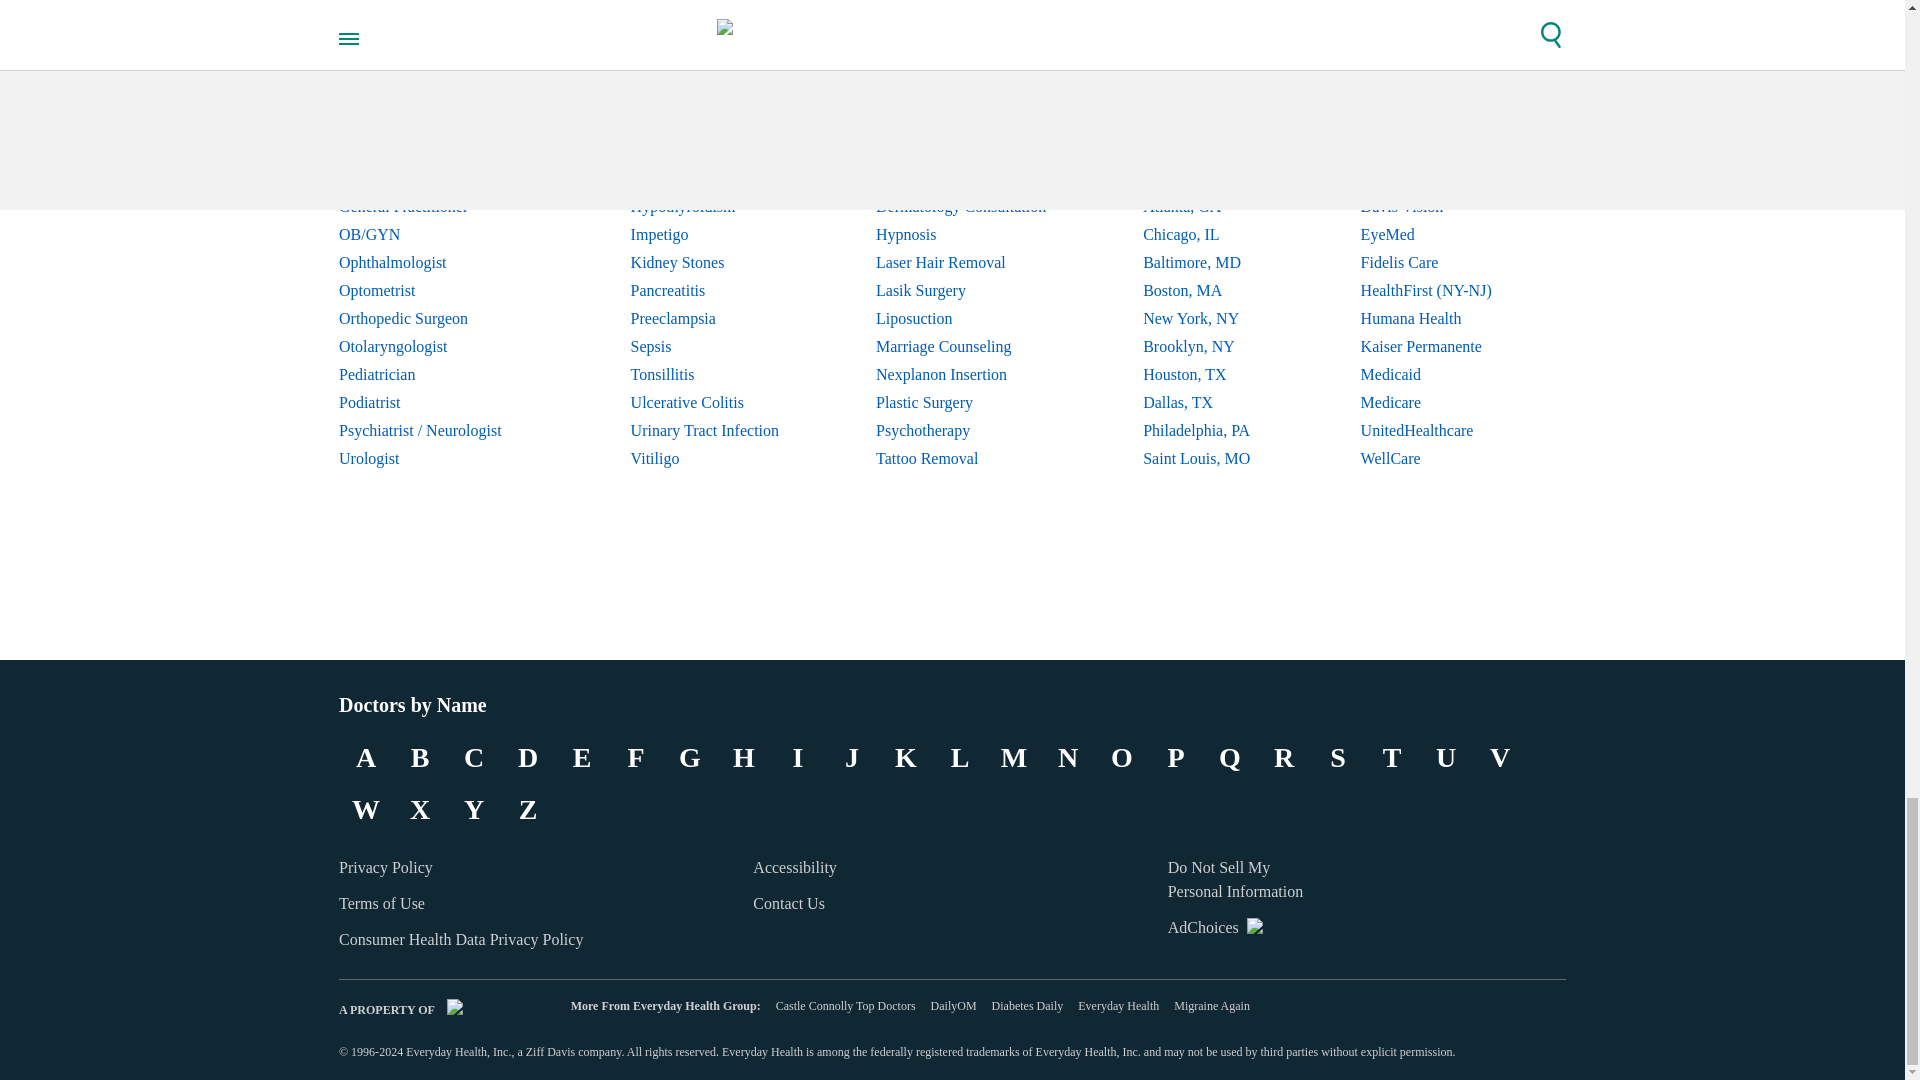 The image size is (1920, 1080). I want to click on Ophthalmologist, so click(436, 262).